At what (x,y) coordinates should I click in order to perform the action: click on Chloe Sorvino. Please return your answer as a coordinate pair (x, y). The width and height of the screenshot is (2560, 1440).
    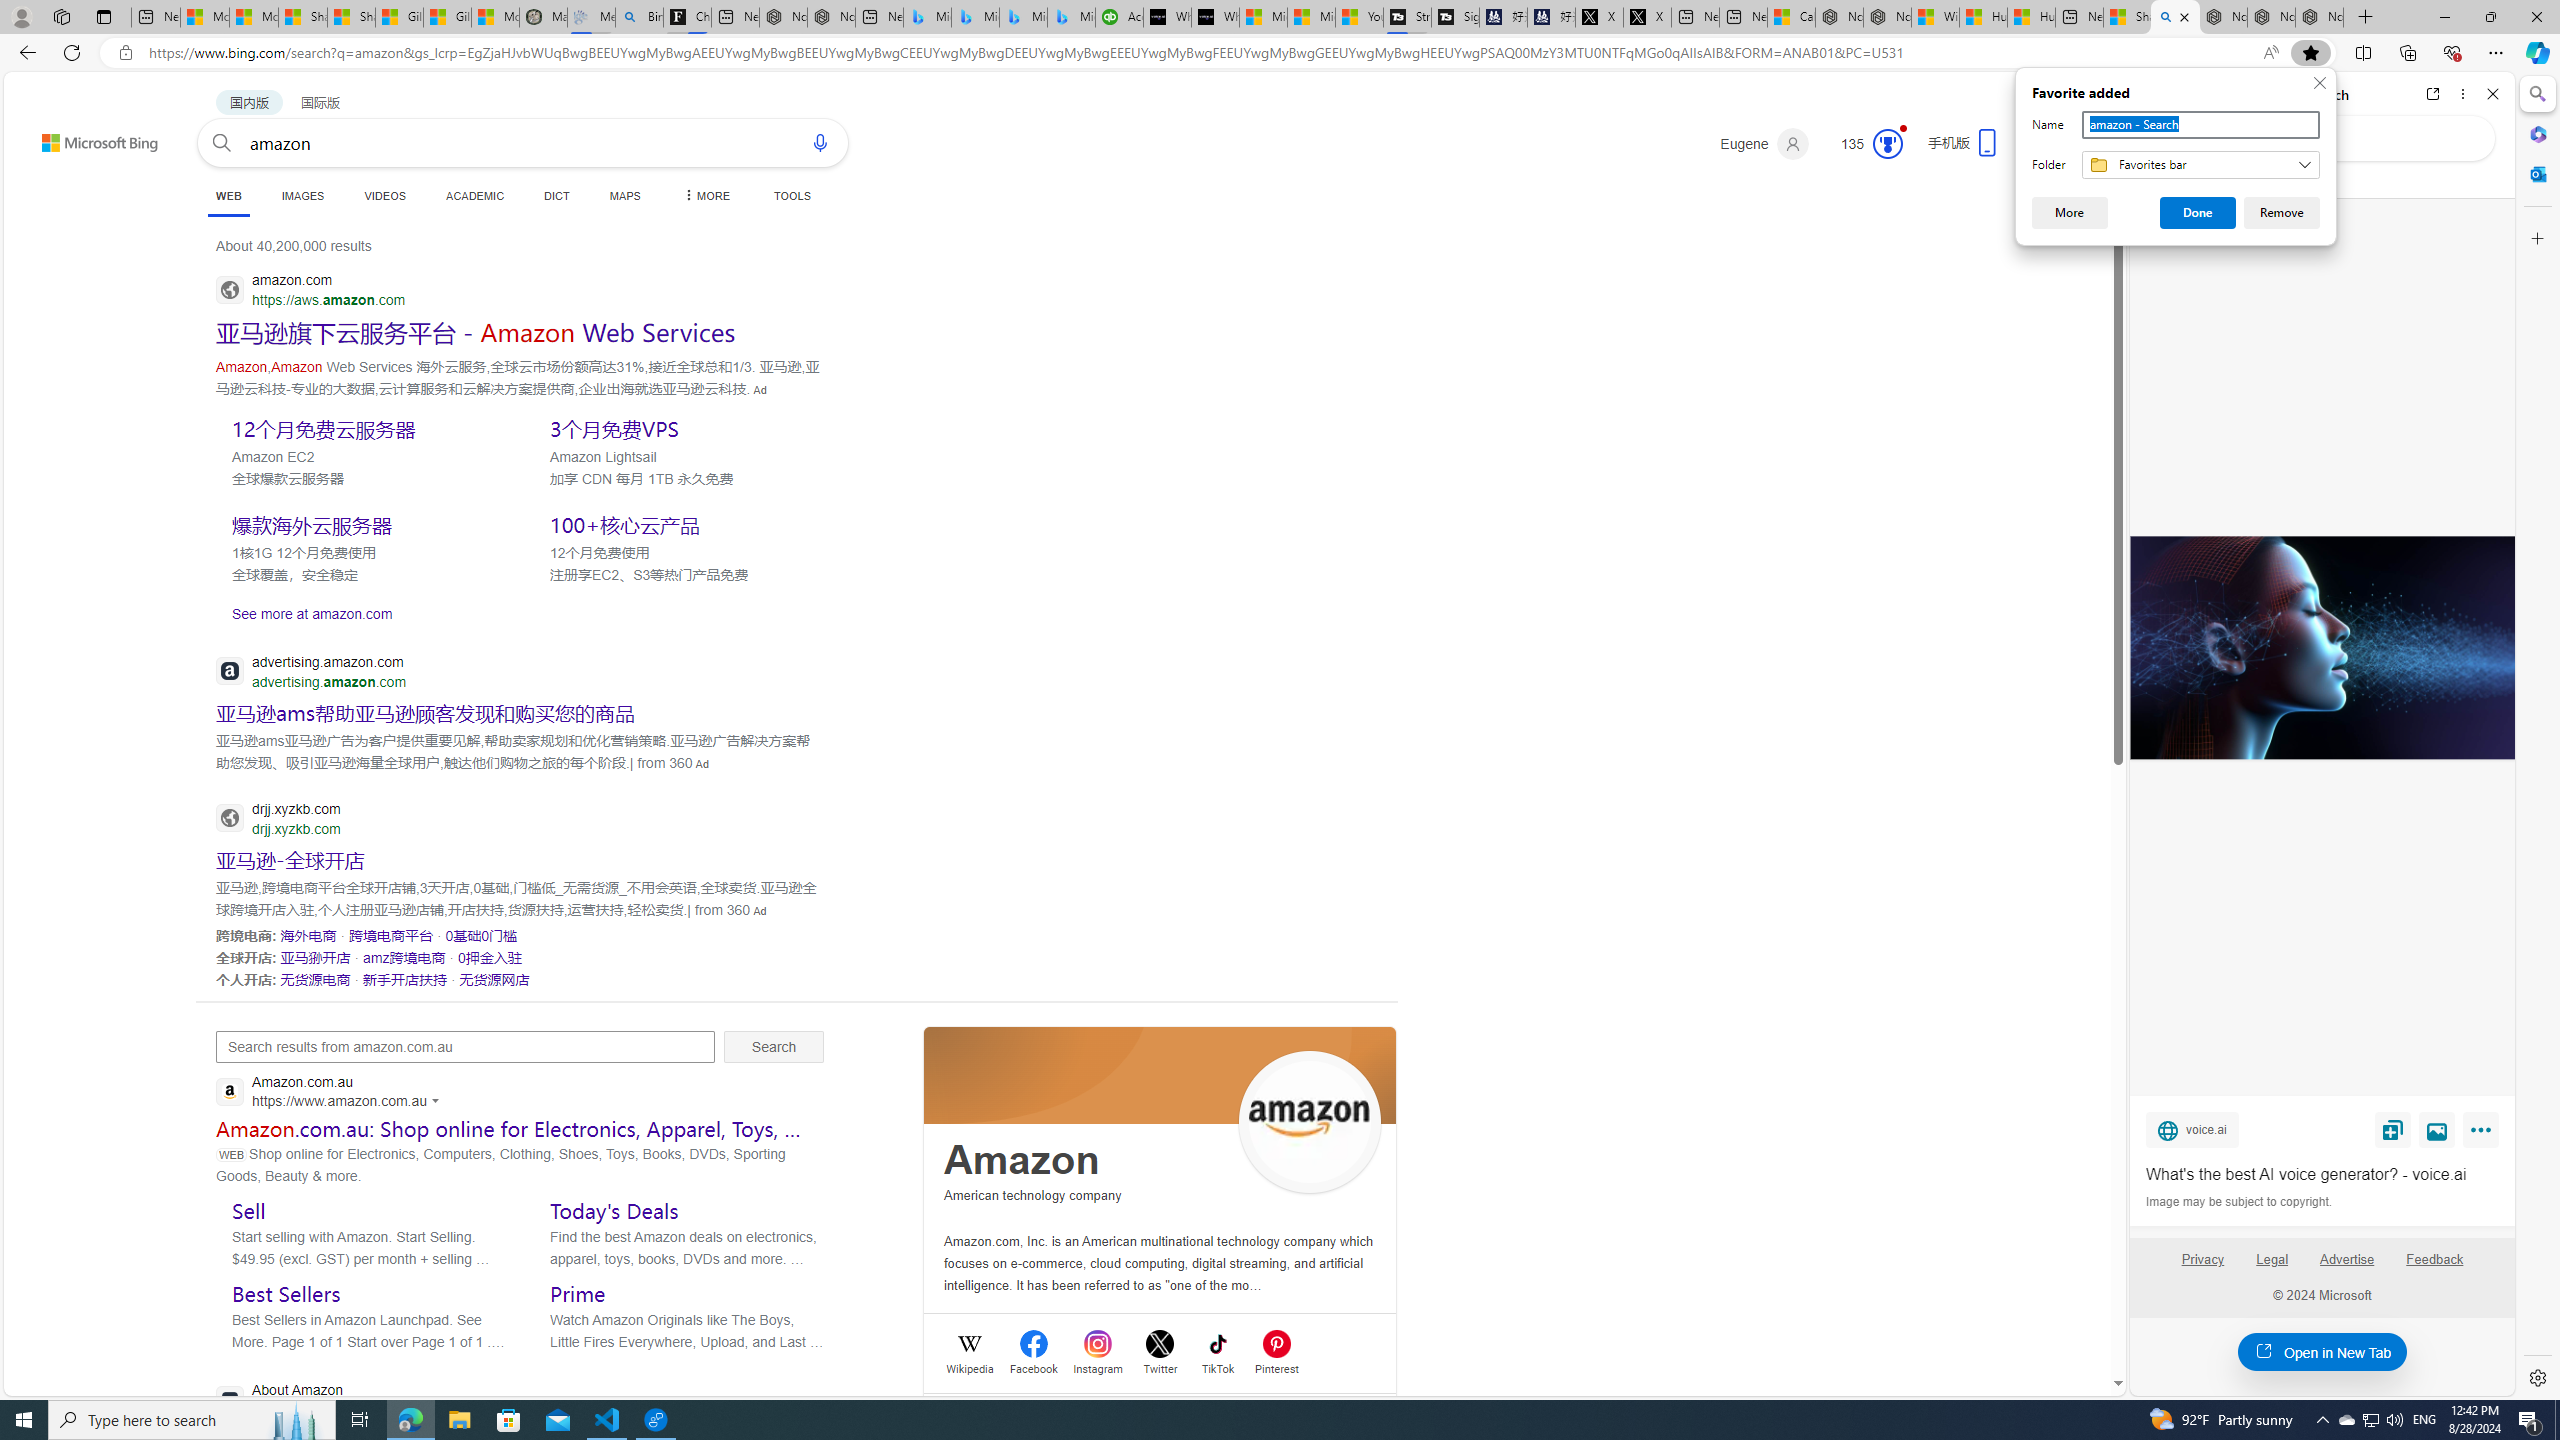
    Looking at the image, I should click on (687, 17).